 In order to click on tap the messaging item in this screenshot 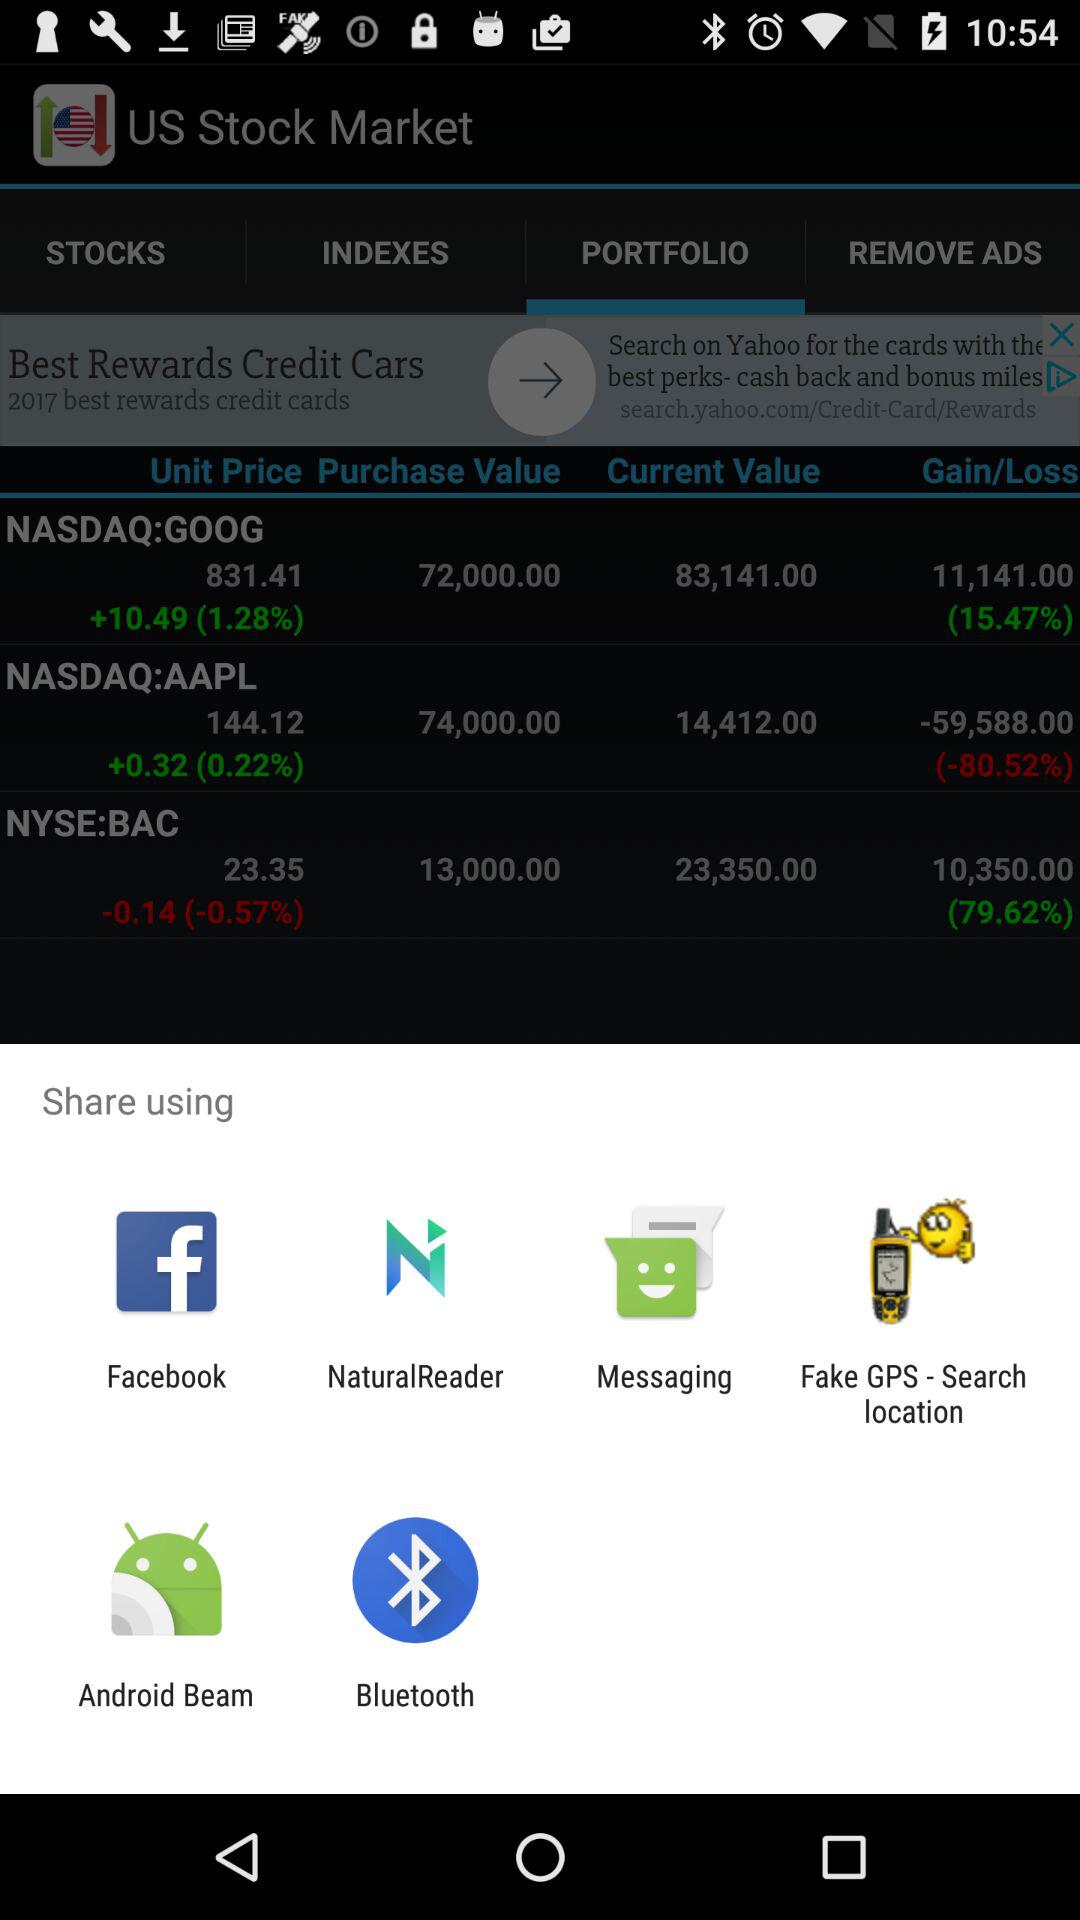, I will do `click(664, 1393)`.